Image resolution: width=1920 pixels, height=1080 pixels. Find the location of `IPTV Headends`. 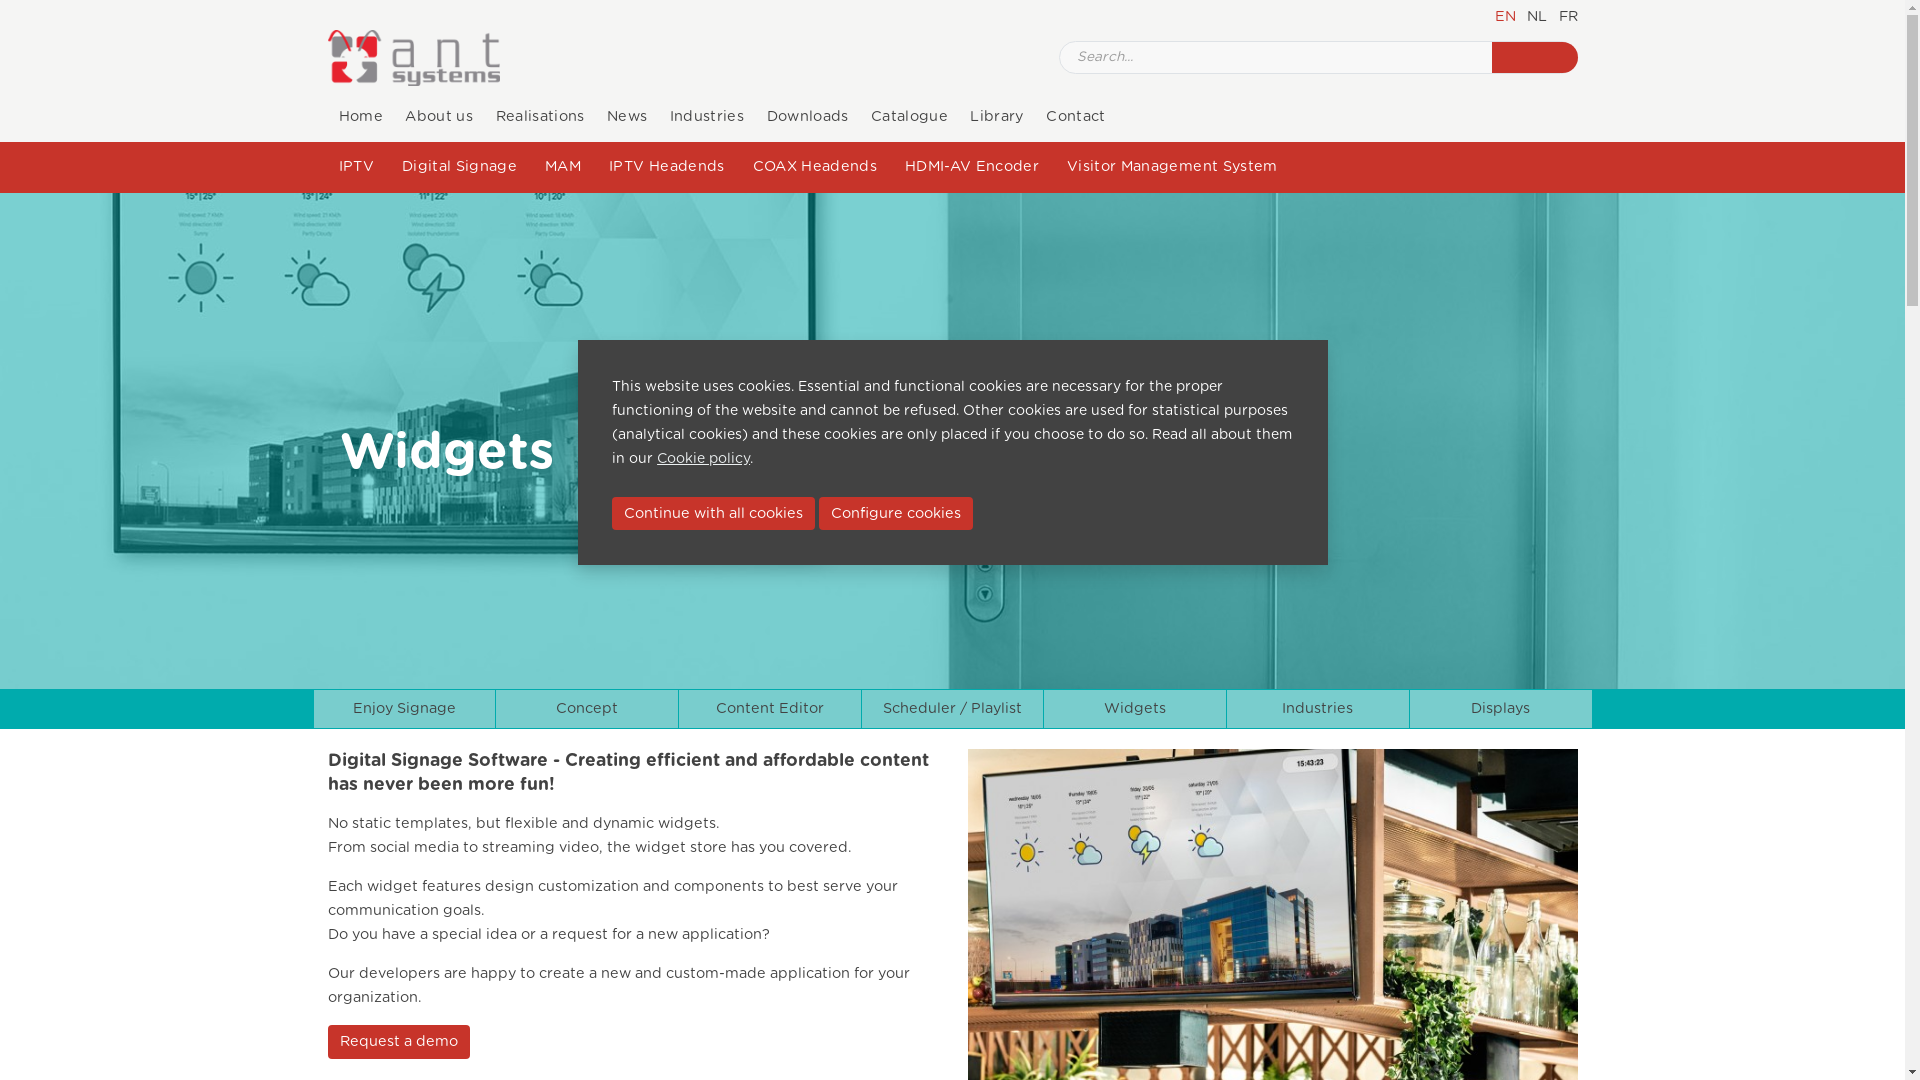

IPTV Headends is located at coordinates (670, 166).